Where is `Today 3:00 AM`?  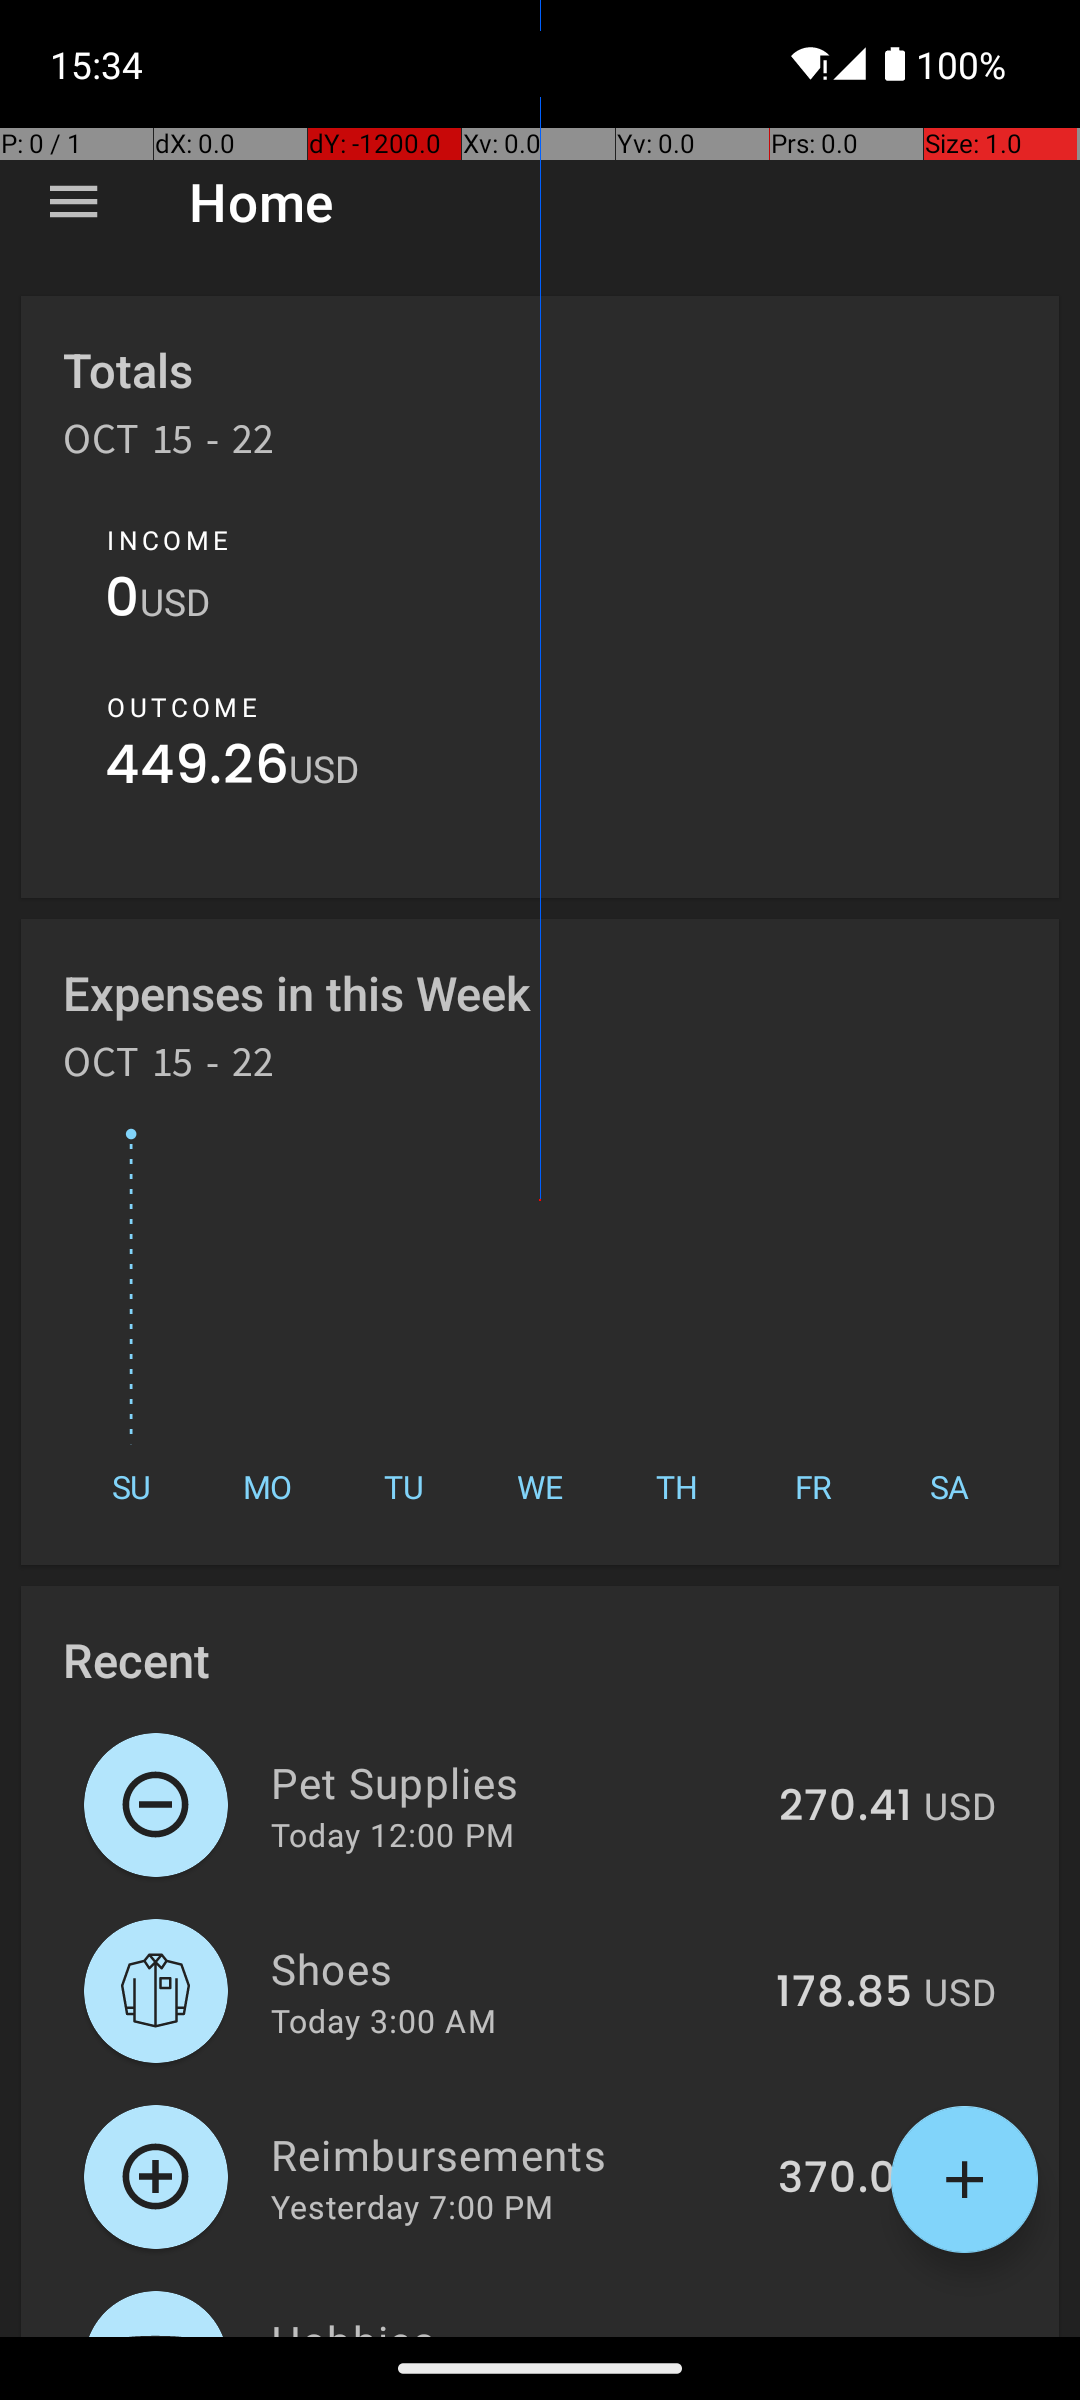
Today 3:00 AM is located at coordinates (384, 2020).